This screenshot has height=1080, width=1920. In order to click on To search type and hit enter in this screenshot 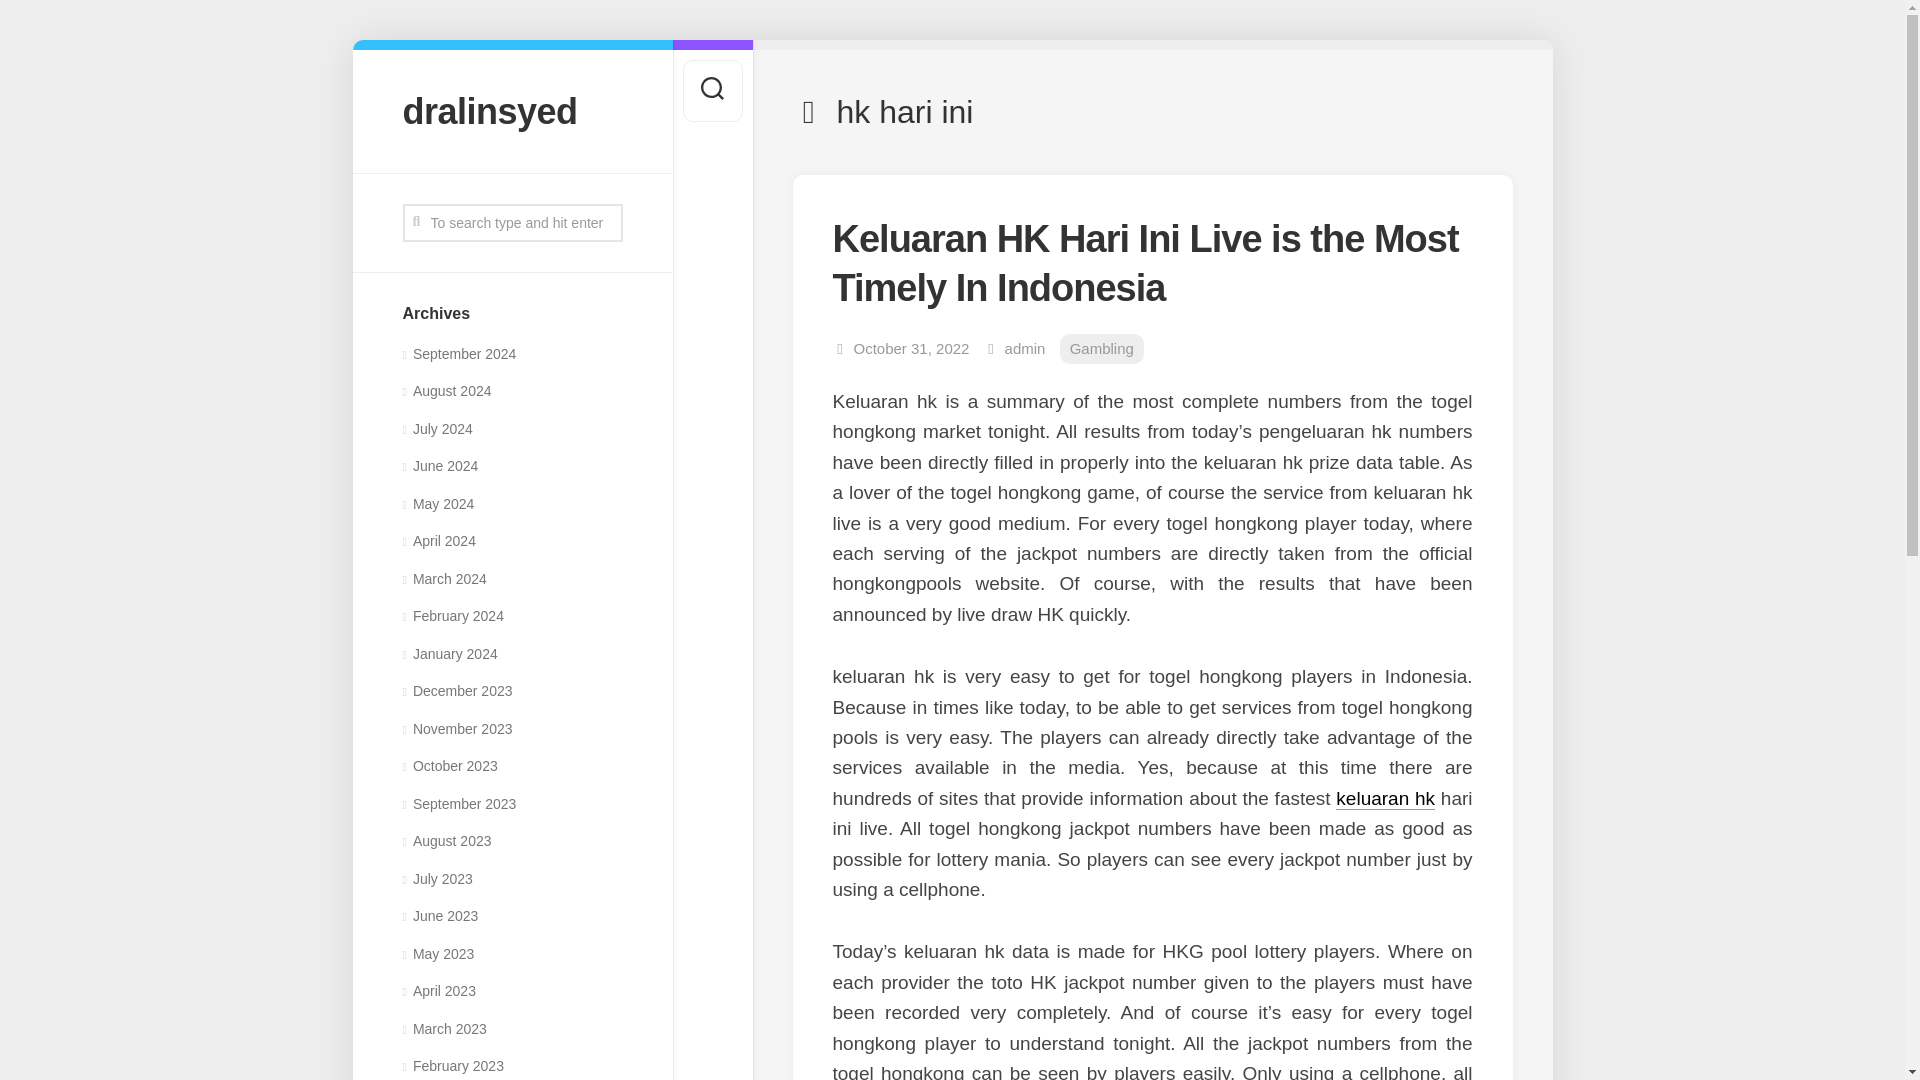, I will do `click(512, 222)`.